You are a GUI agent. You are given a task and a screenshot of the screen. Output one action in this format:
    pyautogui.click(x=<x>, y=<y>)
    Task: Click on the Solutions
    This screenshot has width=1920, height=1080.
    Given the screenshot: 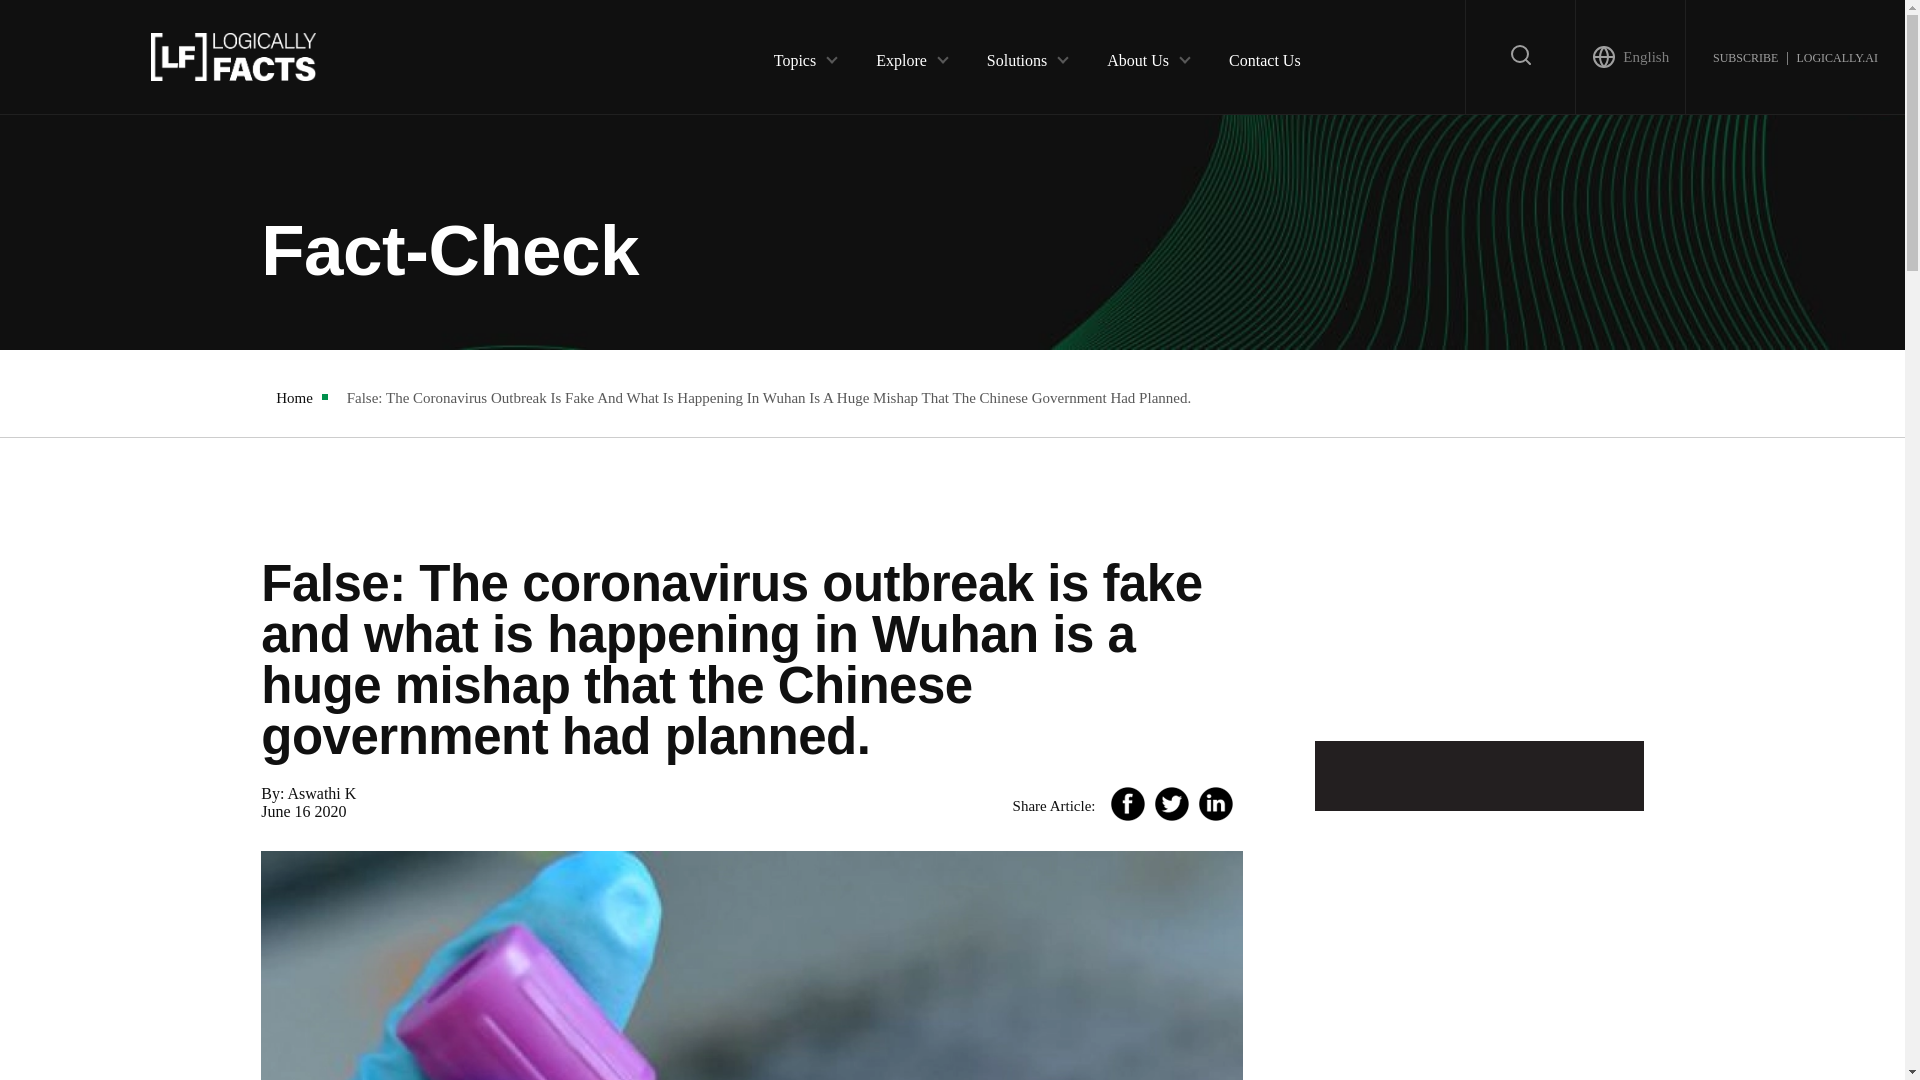 What is the action you would take?
    pyautogui.click(x=1016, y=56)
    